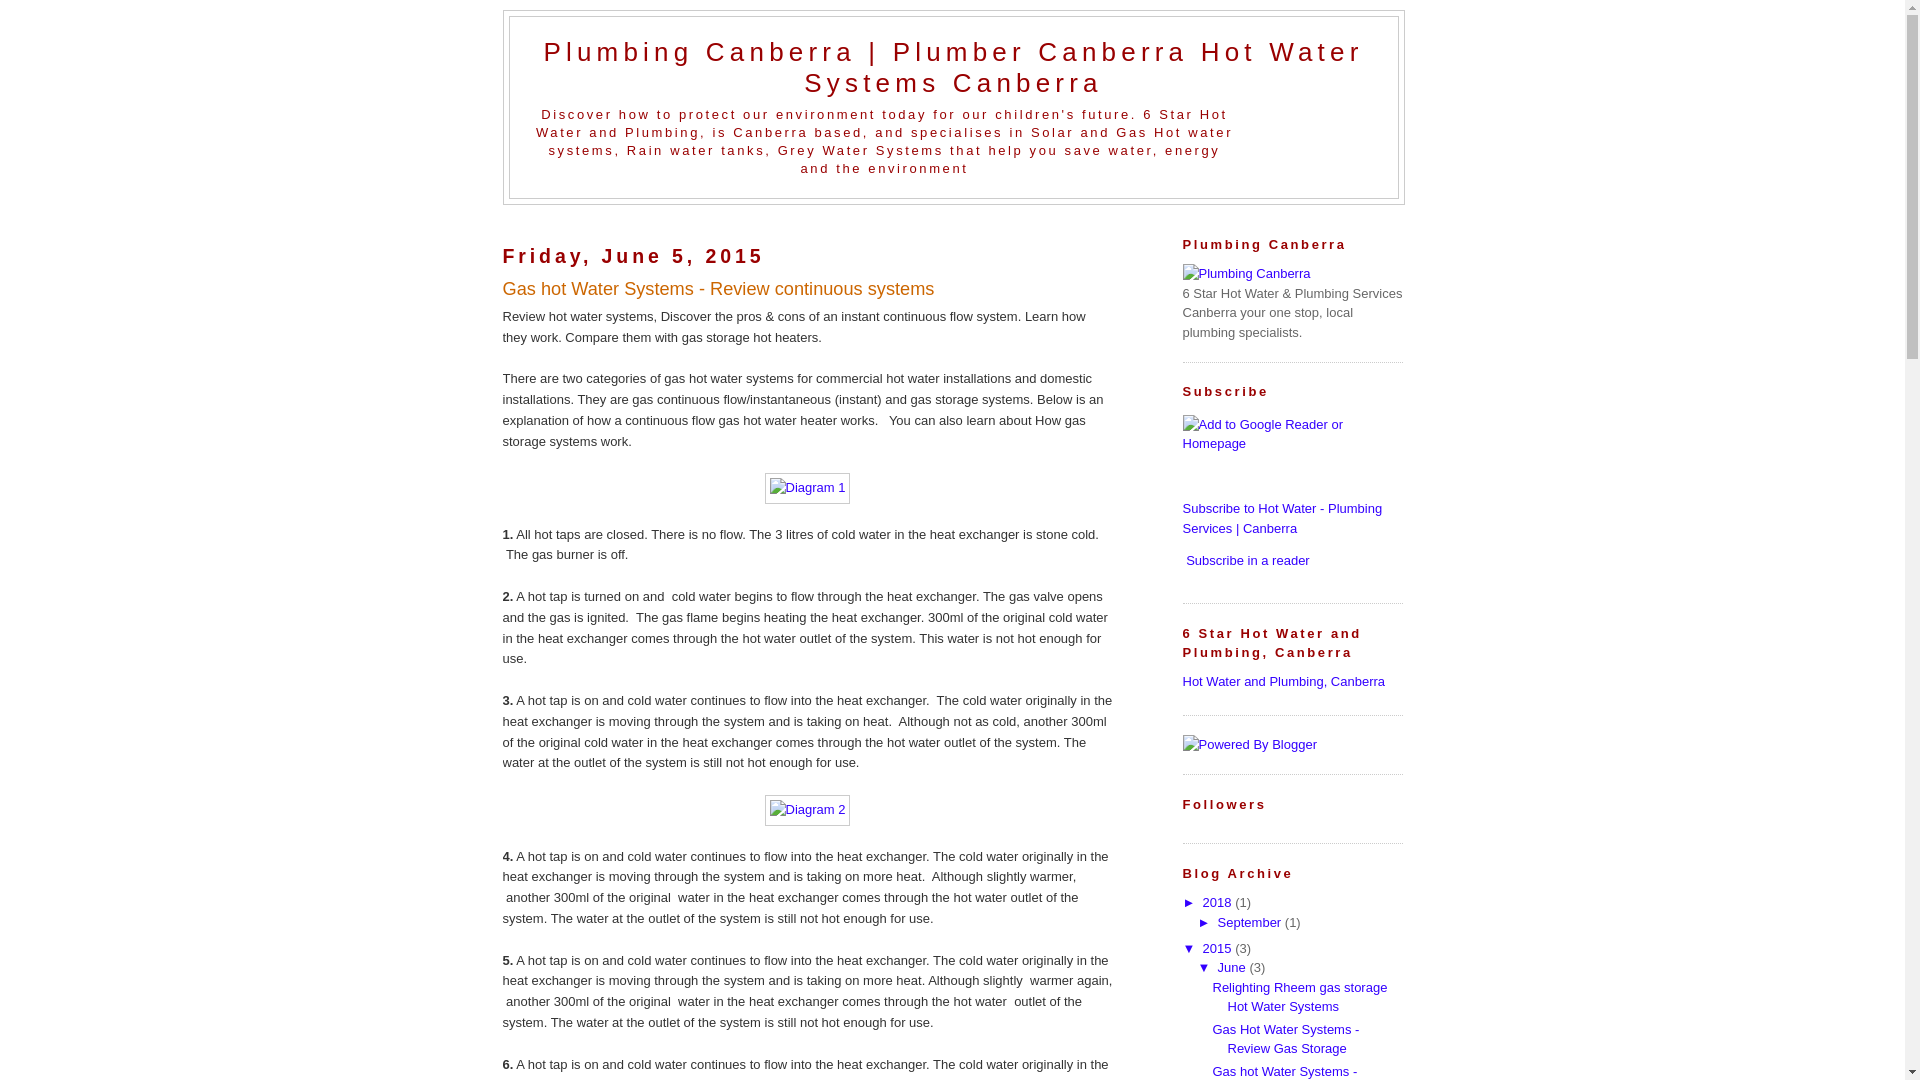  Describe the element at coordinates (1234, 968) in the screenshot. I see `June` at that location.